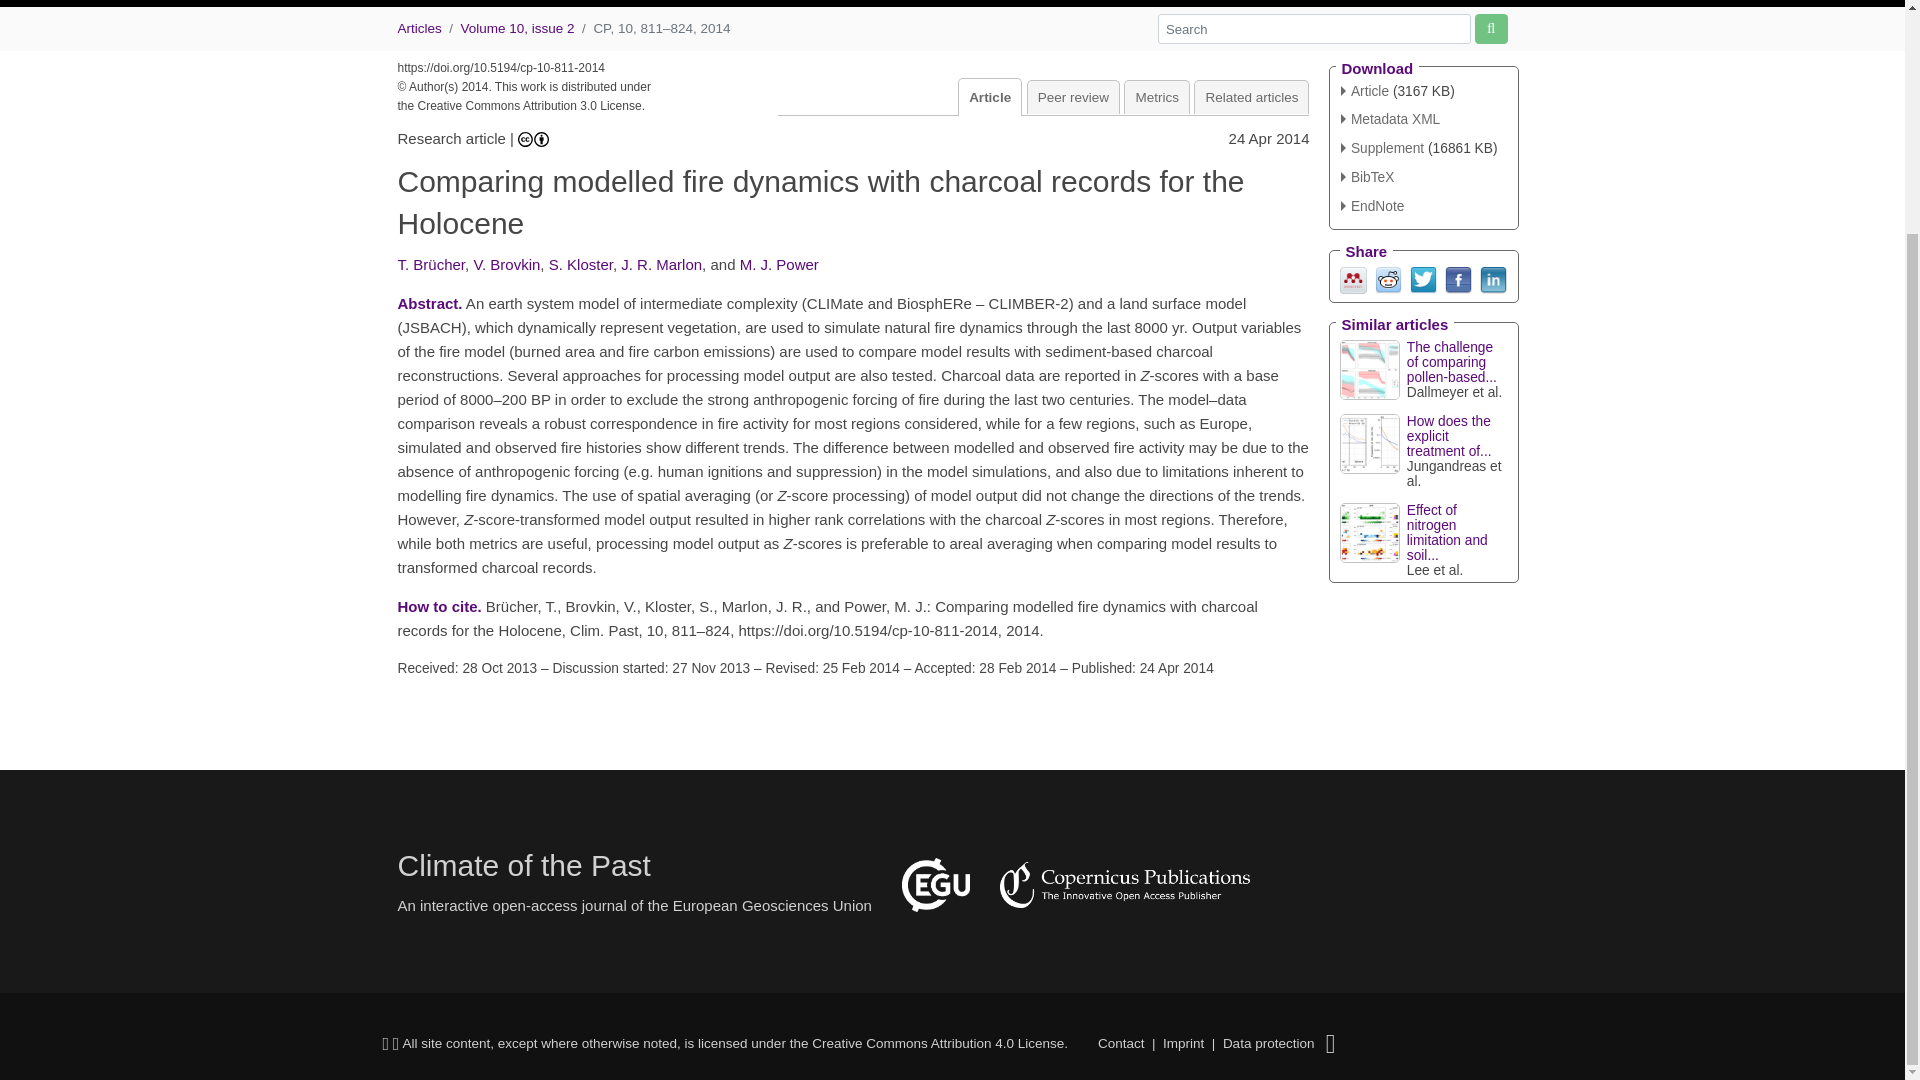 This screenshot has width=1920, height=1080. Describe the element at coordinates (1354, 278) in the screenshot. I see `Mendeley` at that location.